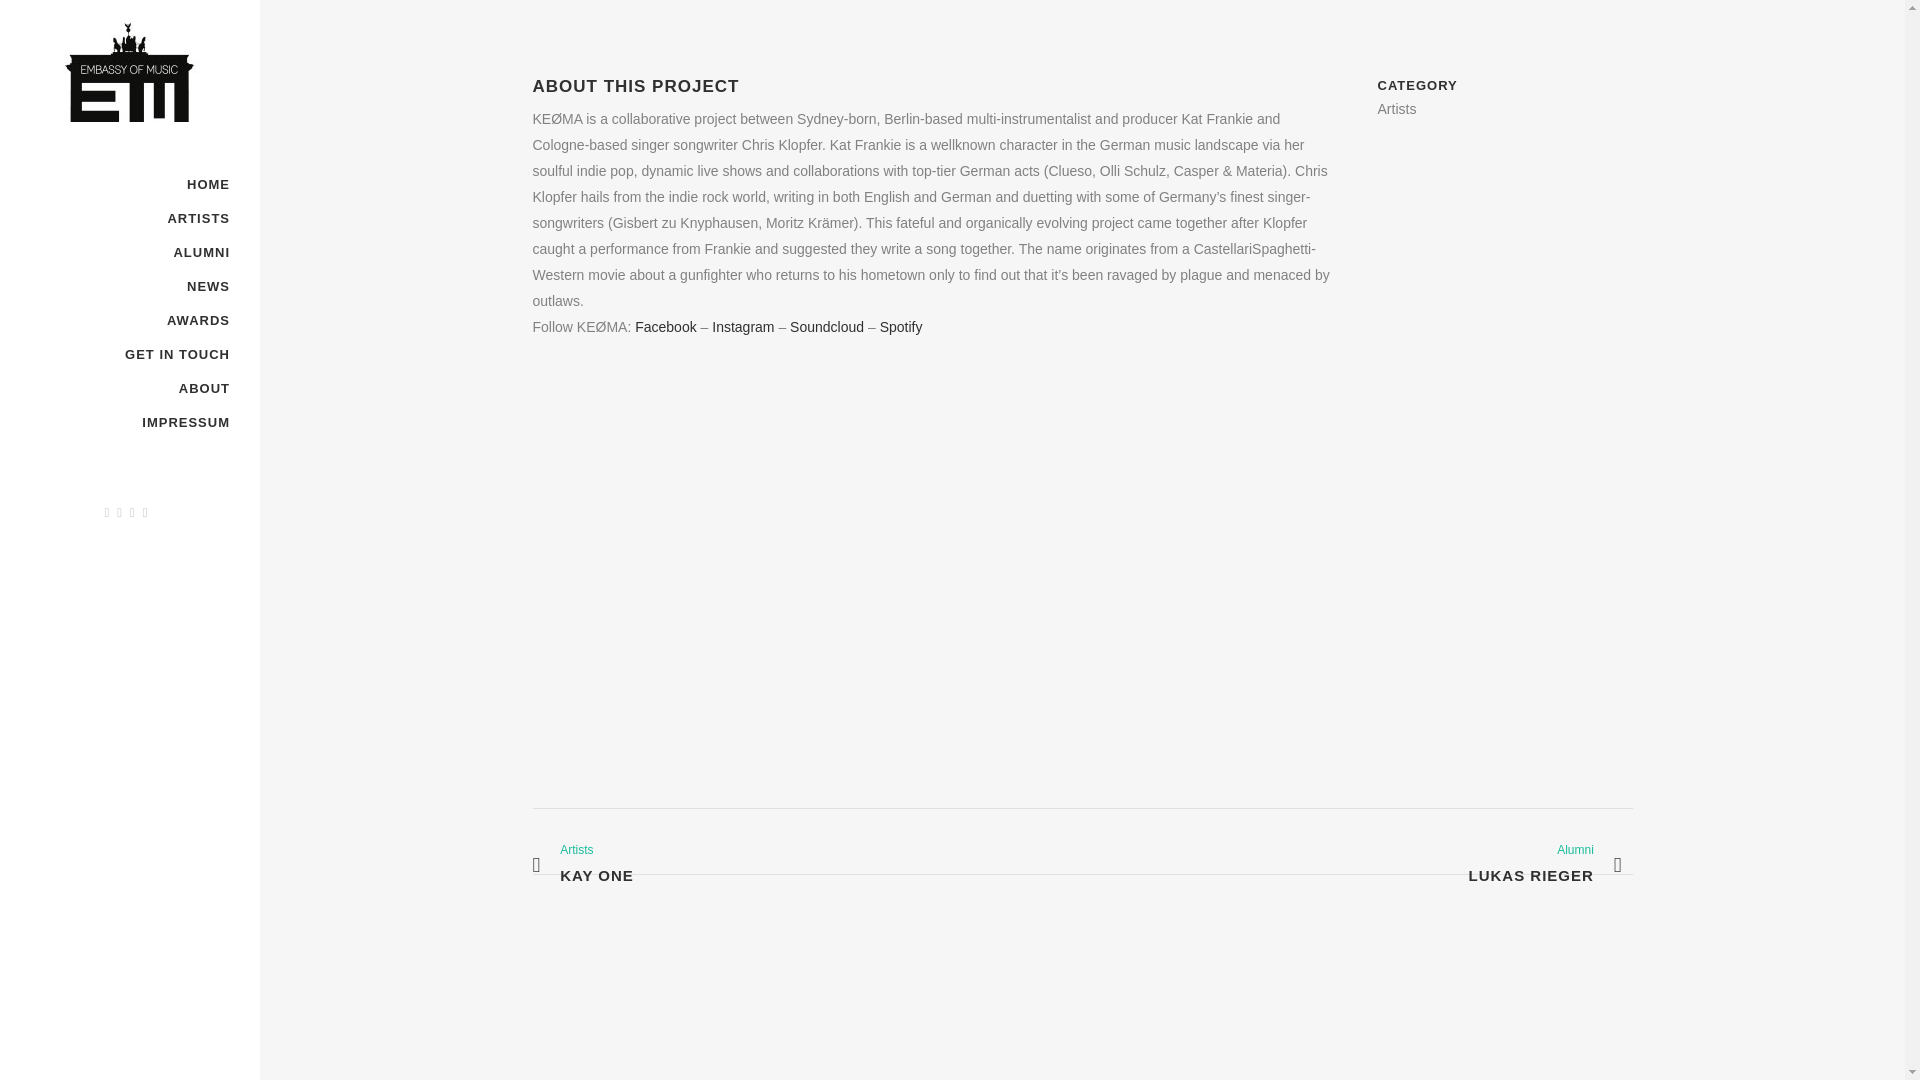 The image size is (1920, 1080). What do you see at coordinates (130, 286) in the screenshot?
I see `AWARDS` at bounding box center [130, 286].